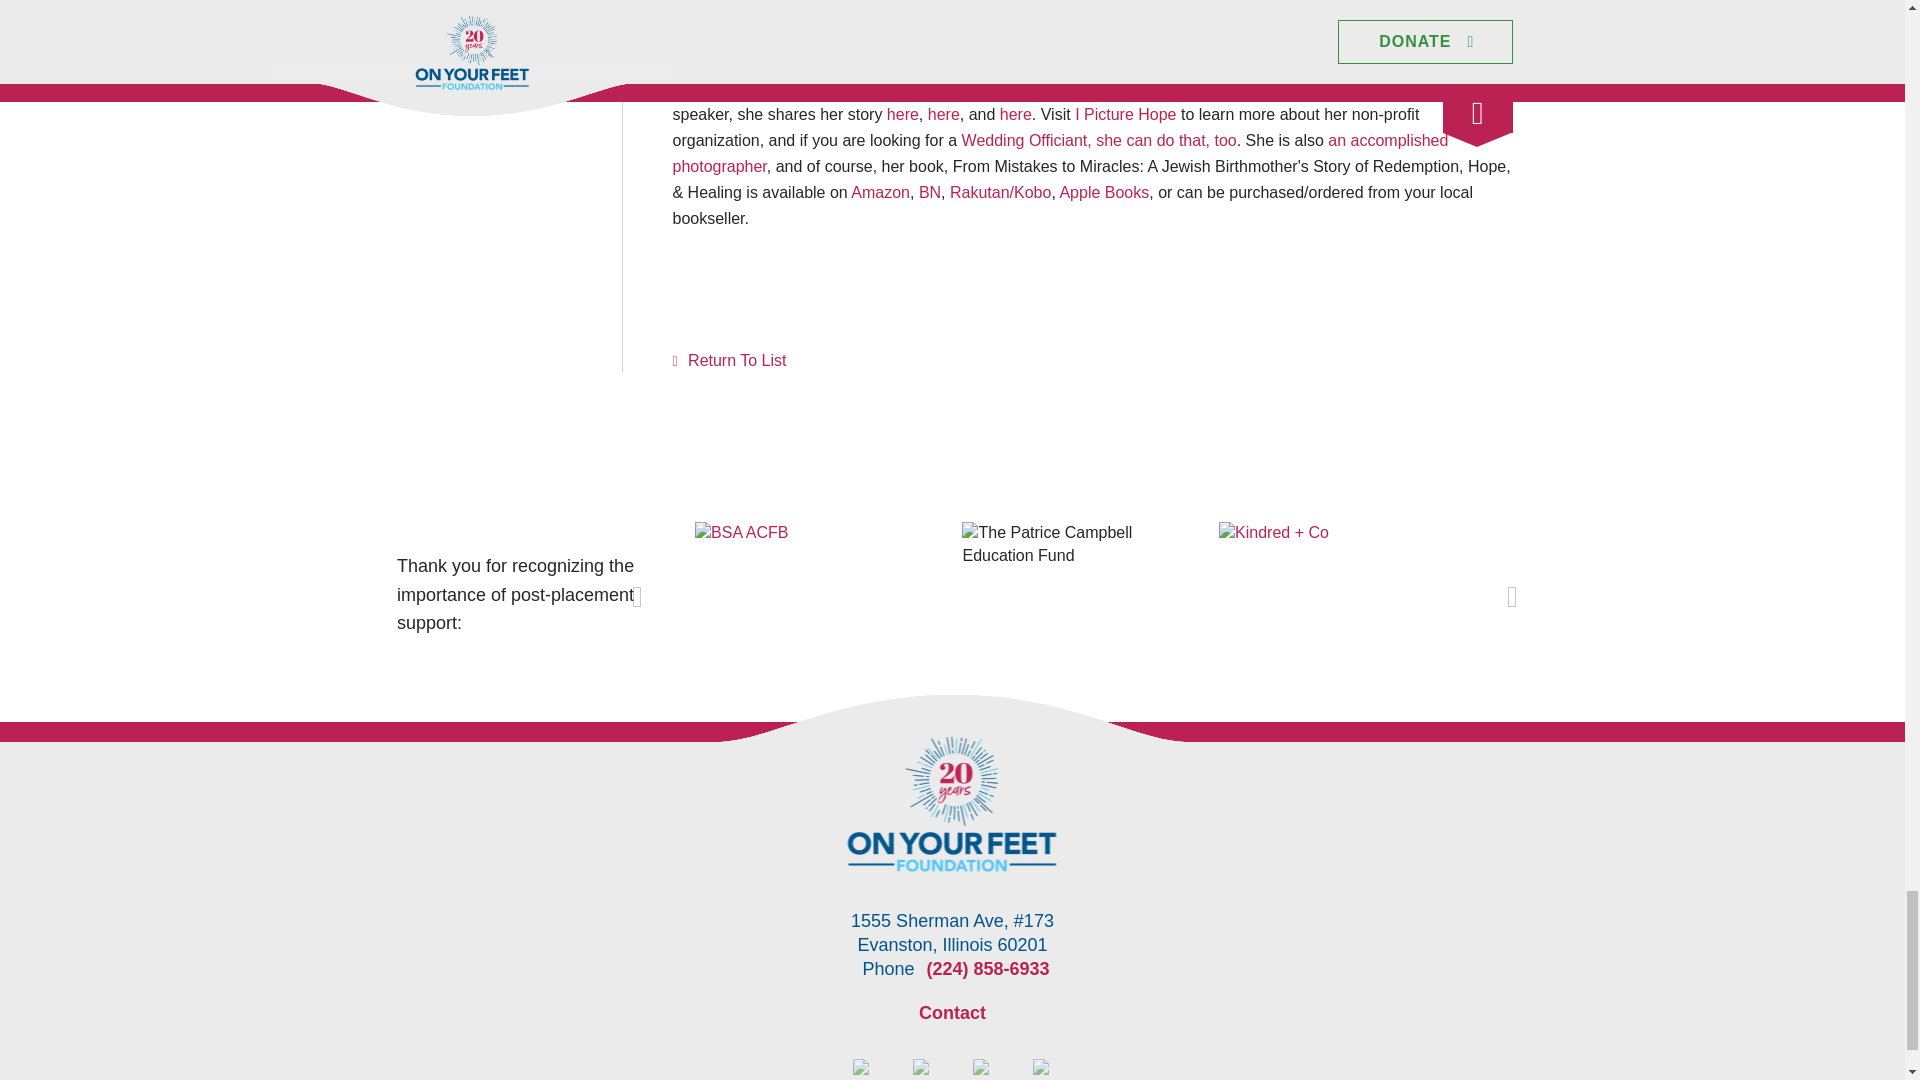  What do you see at coordinates (952, 804) in the screenshot?
I see `logo` at bounding box center [952, 804].